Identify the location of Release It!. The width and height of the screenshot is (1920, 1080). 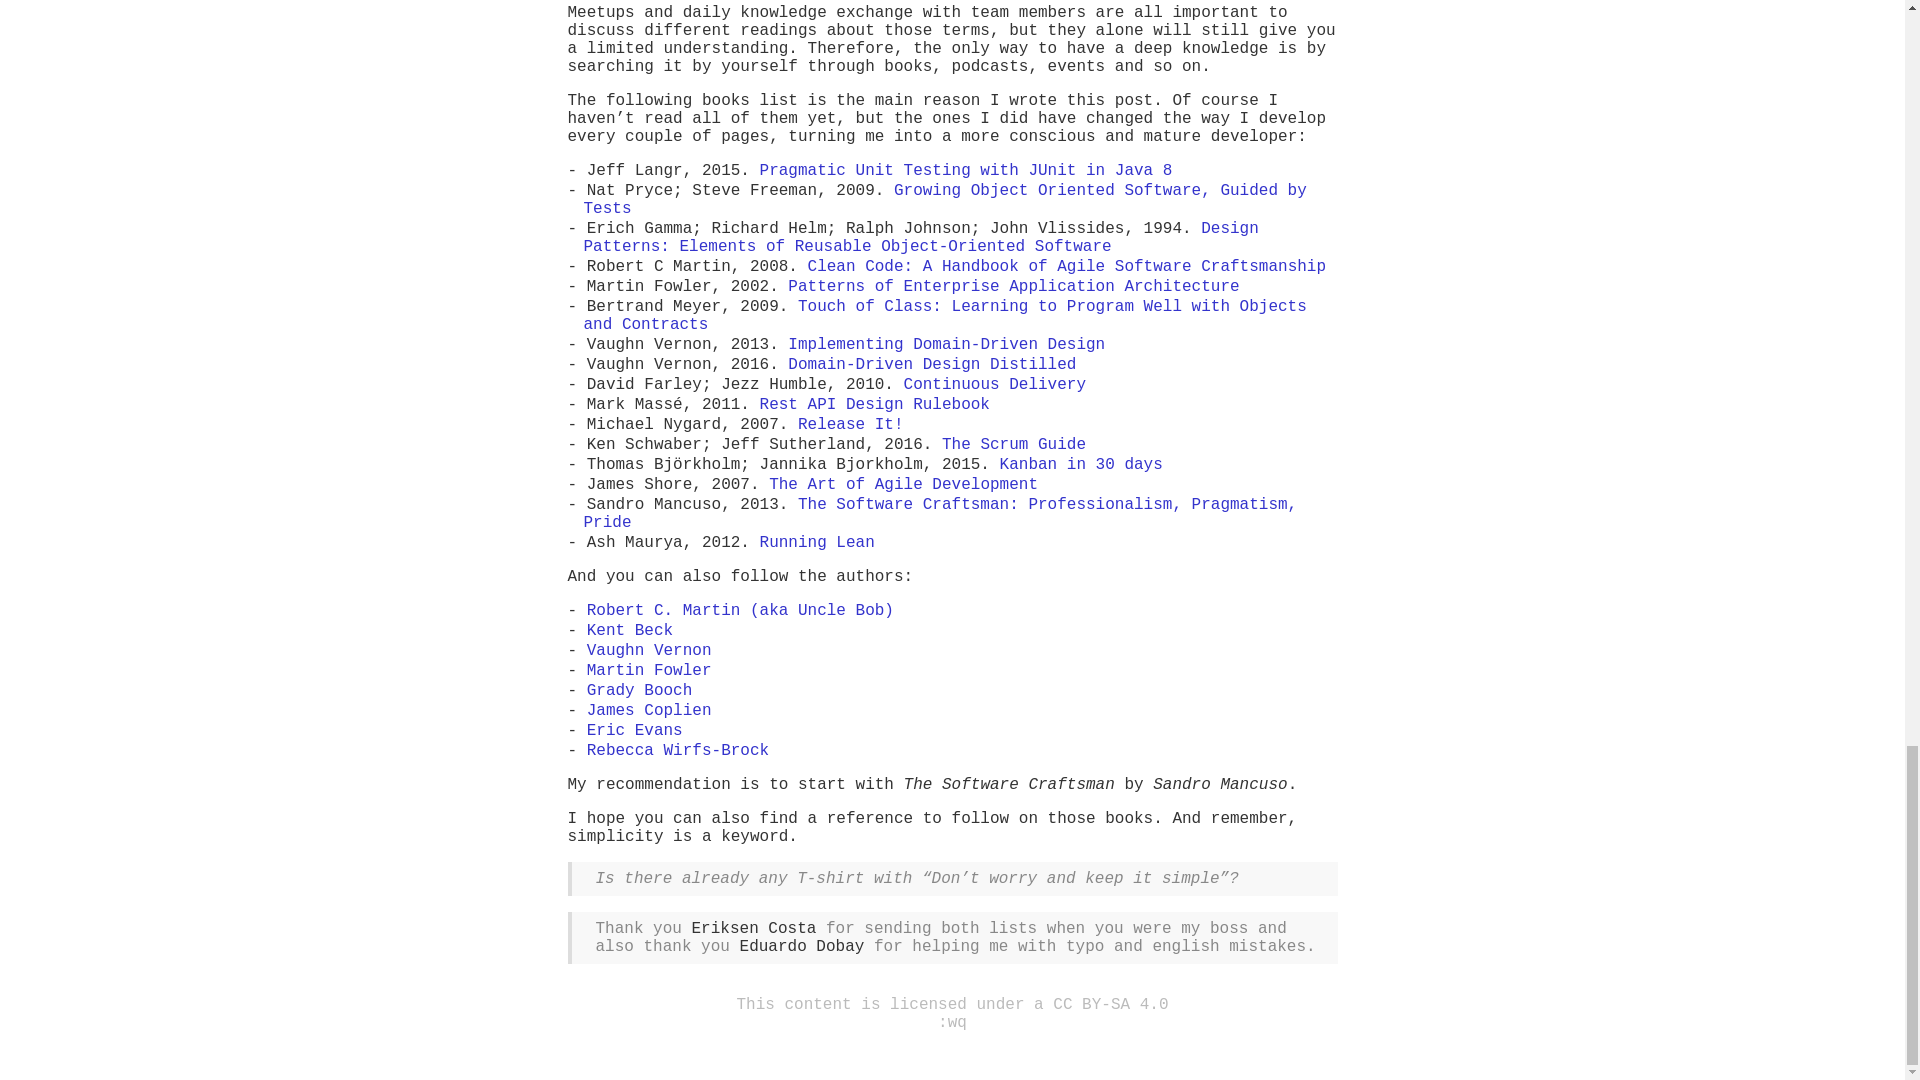
(851, 424).